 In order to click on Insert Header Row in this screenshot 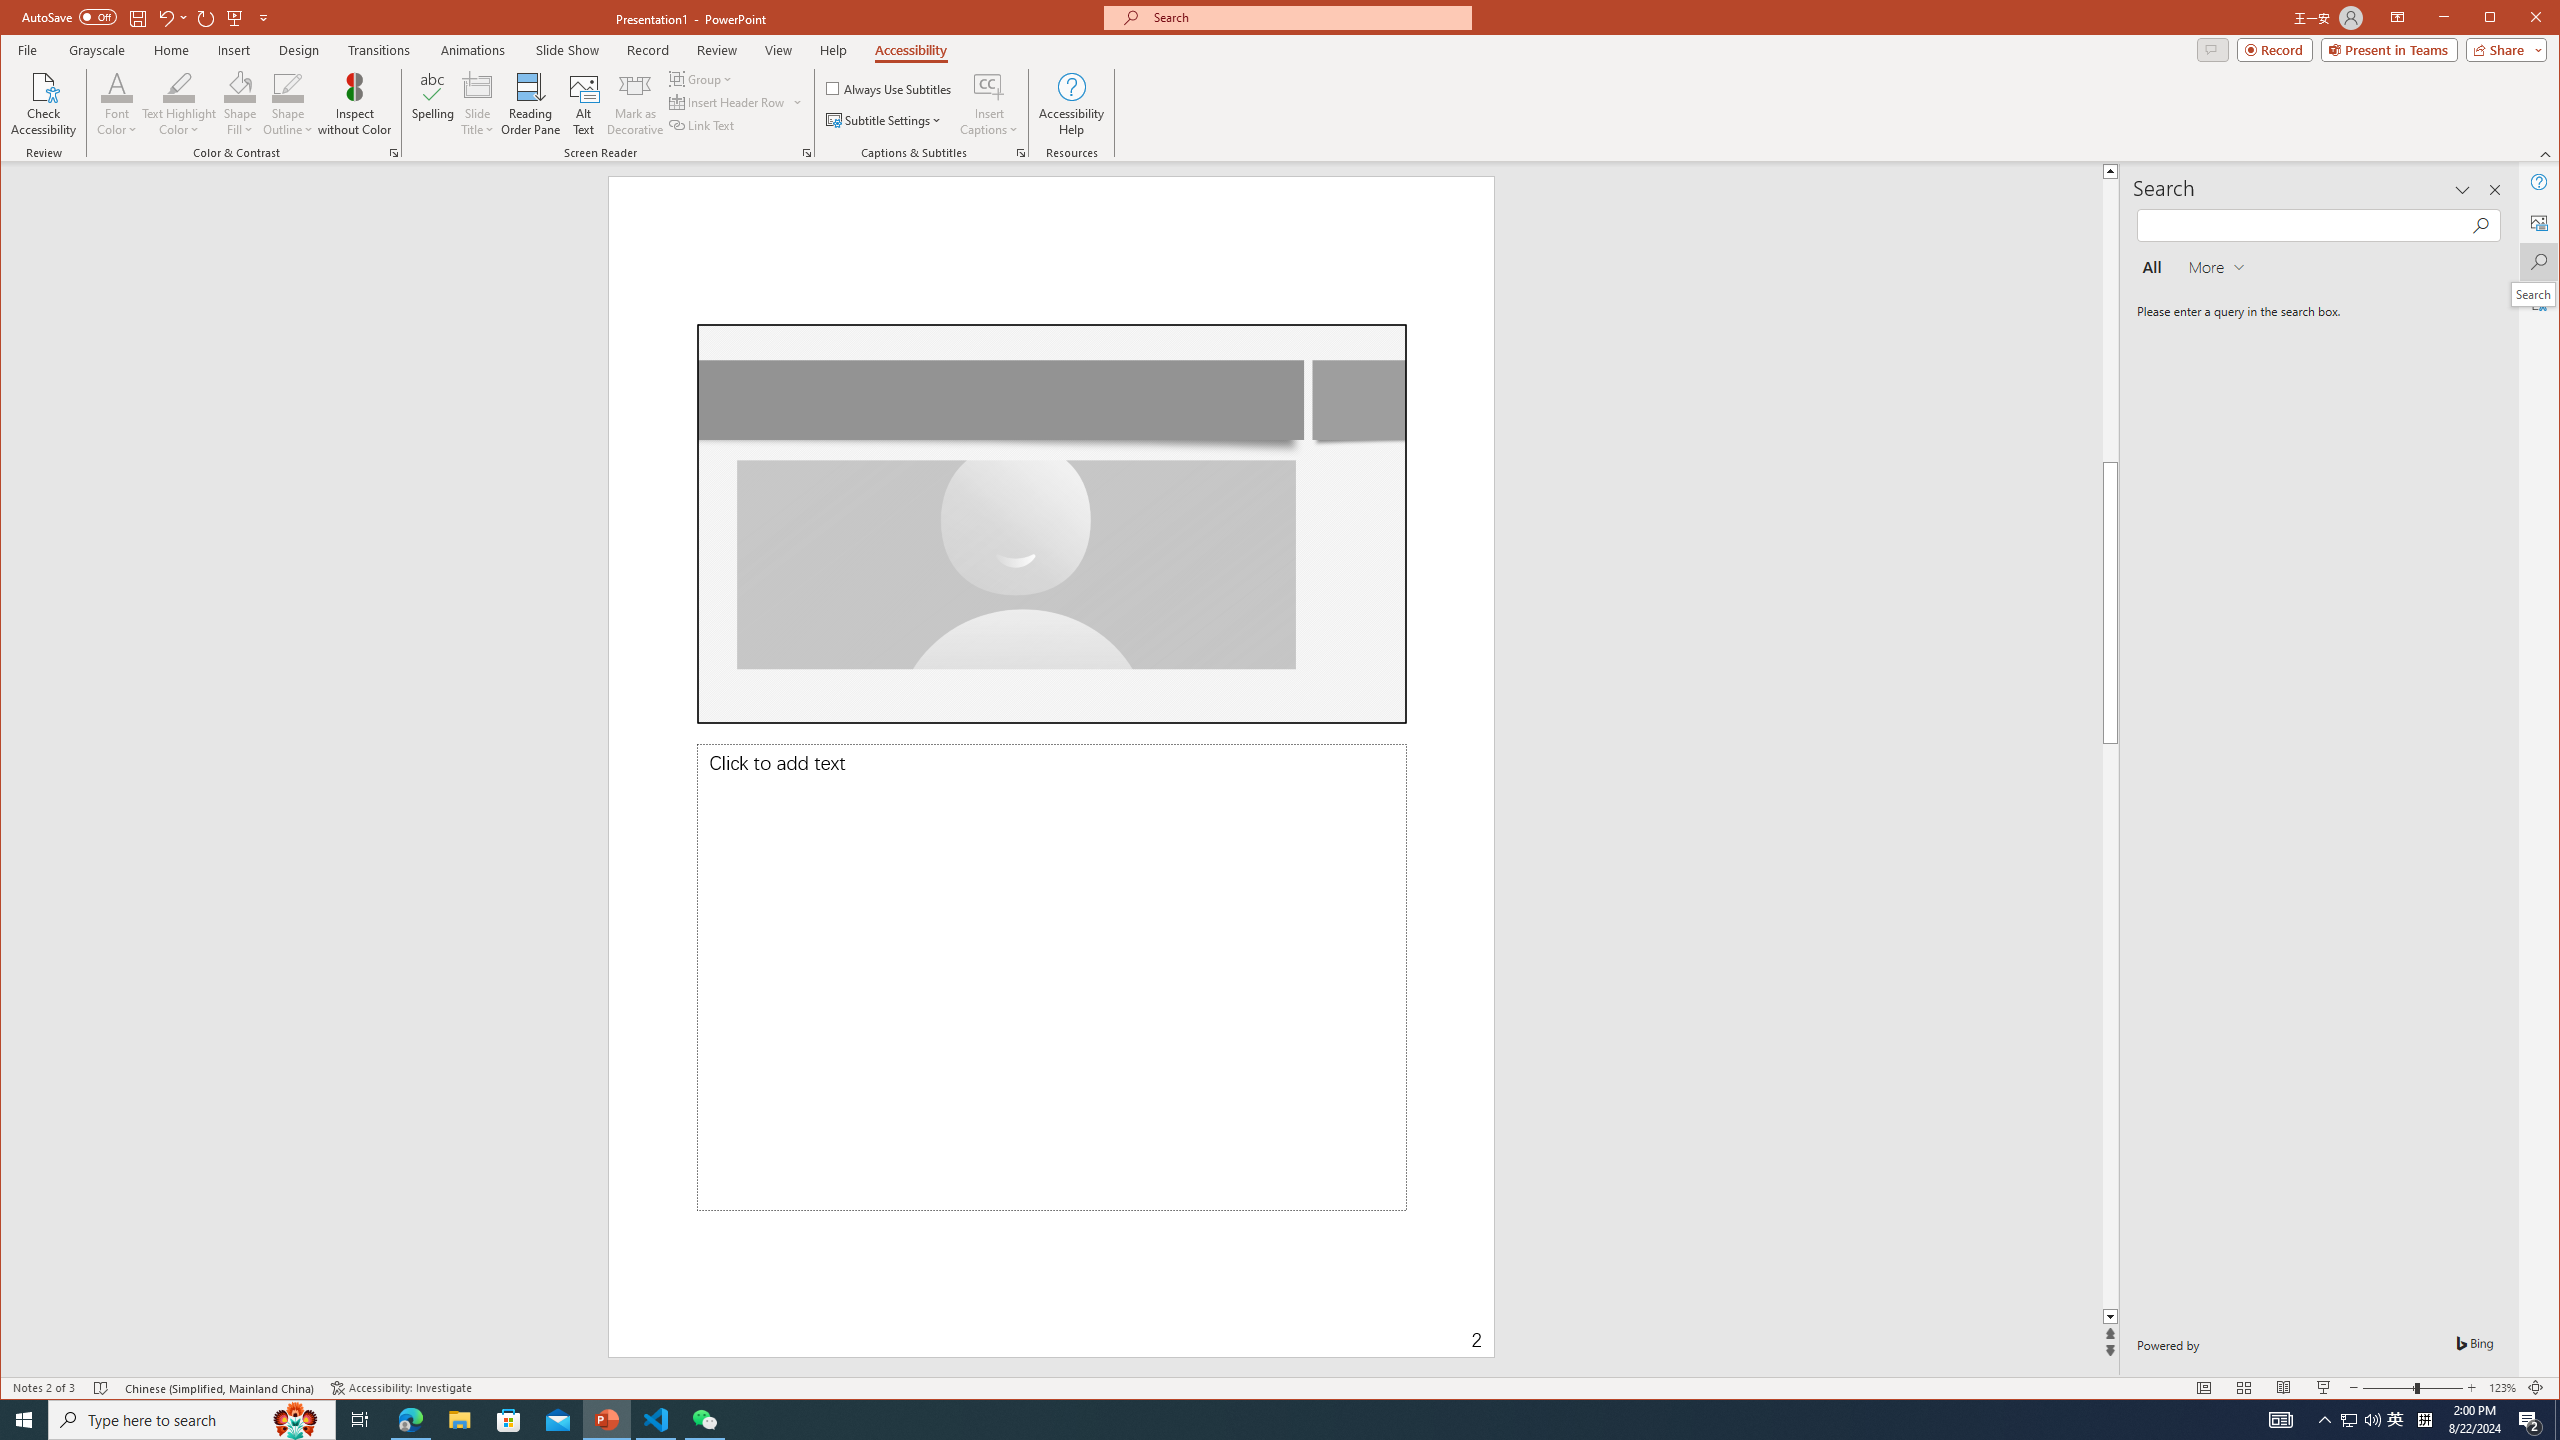, I will do `click(736, 102)`.